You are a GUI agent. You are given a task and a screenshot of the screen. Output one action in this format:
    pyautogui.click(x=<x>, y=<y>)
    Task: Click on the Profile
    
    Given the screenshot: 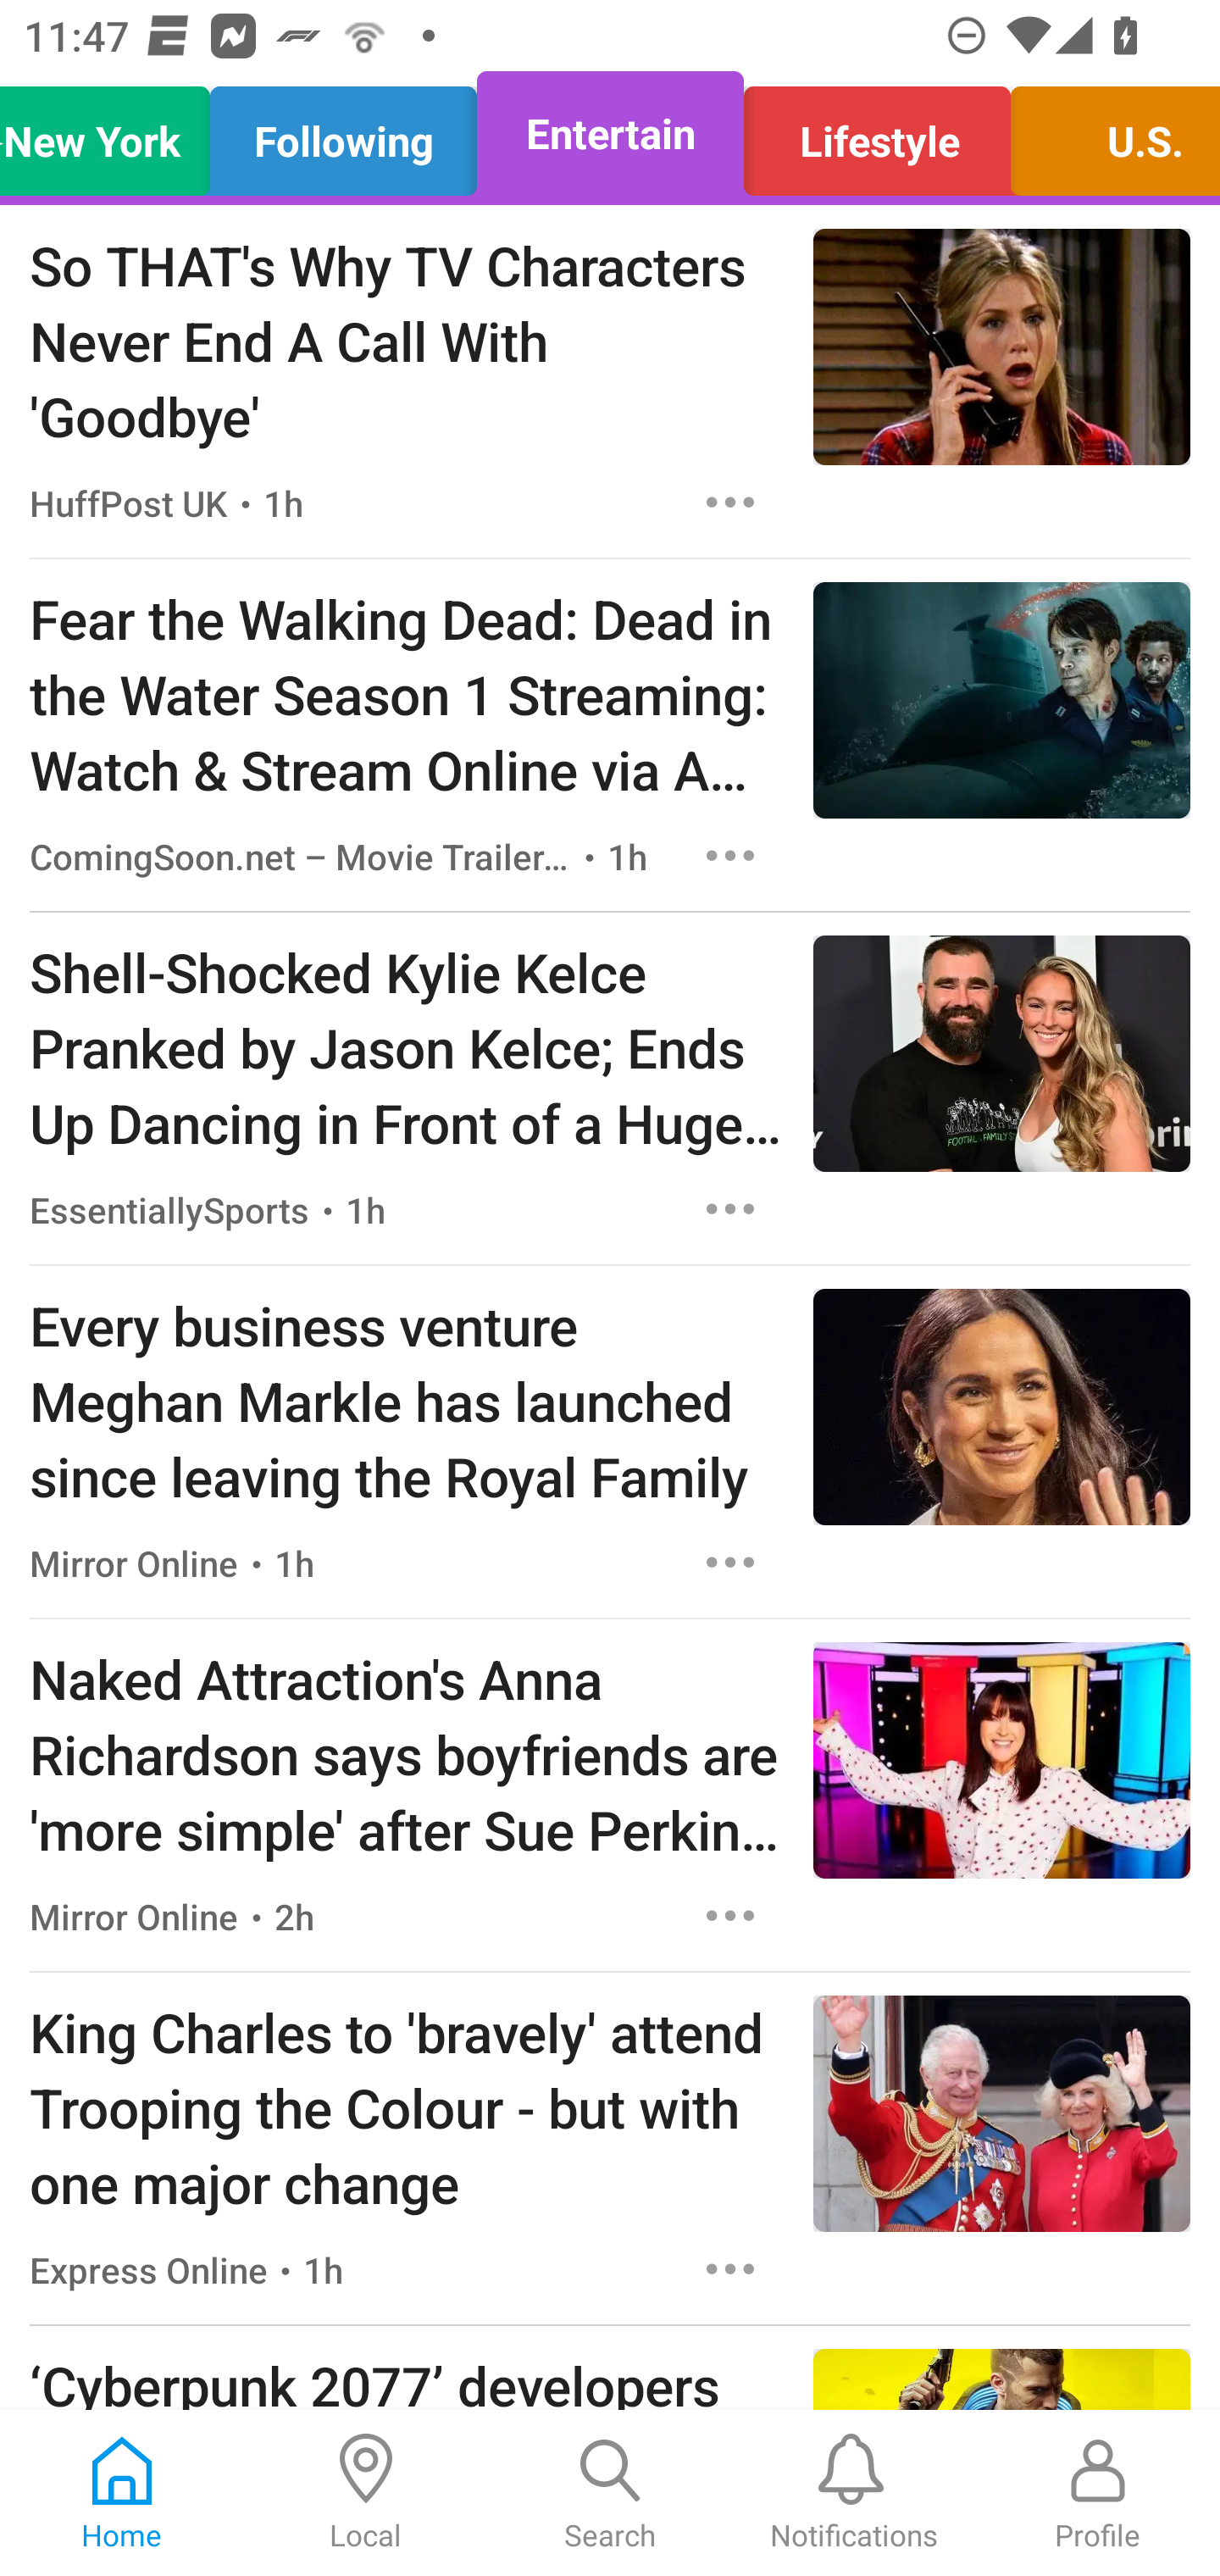 What is the action you would take?
    pyautogui.click(x=1098, y=2493)
    